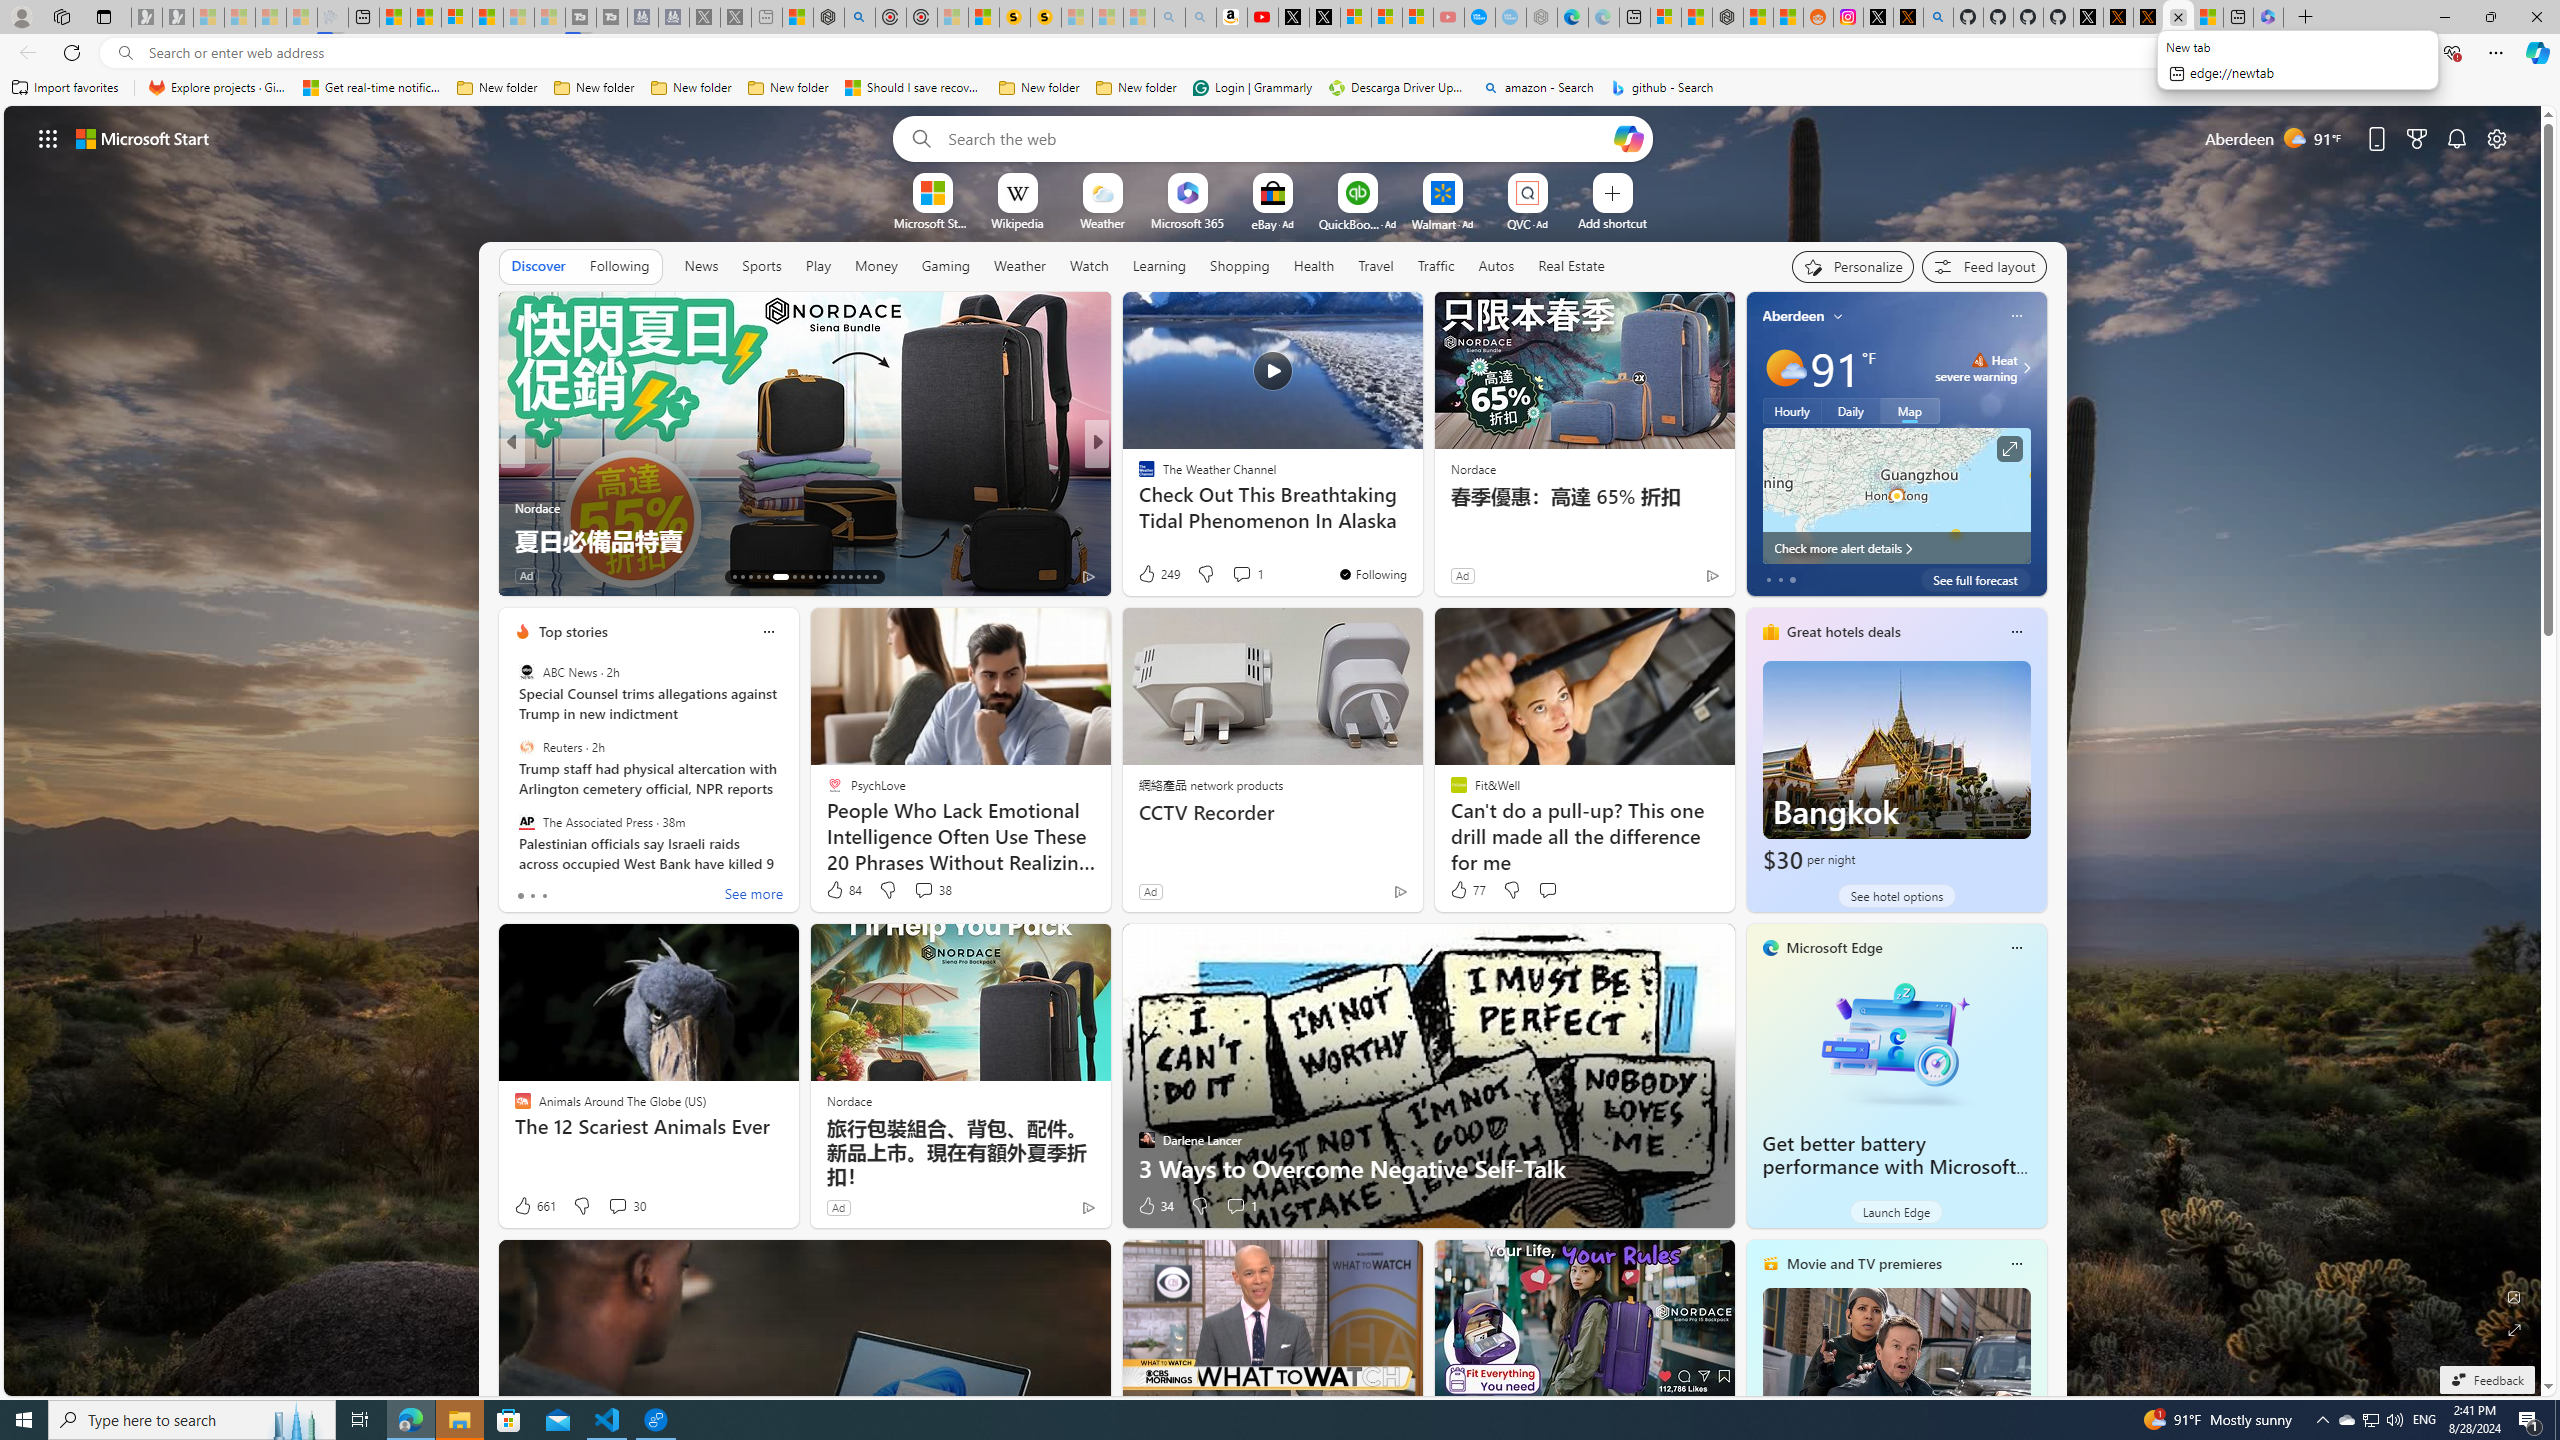 This screenshot has width=2560, height=1440. I want to click on 84 Like, so click(843, 890).